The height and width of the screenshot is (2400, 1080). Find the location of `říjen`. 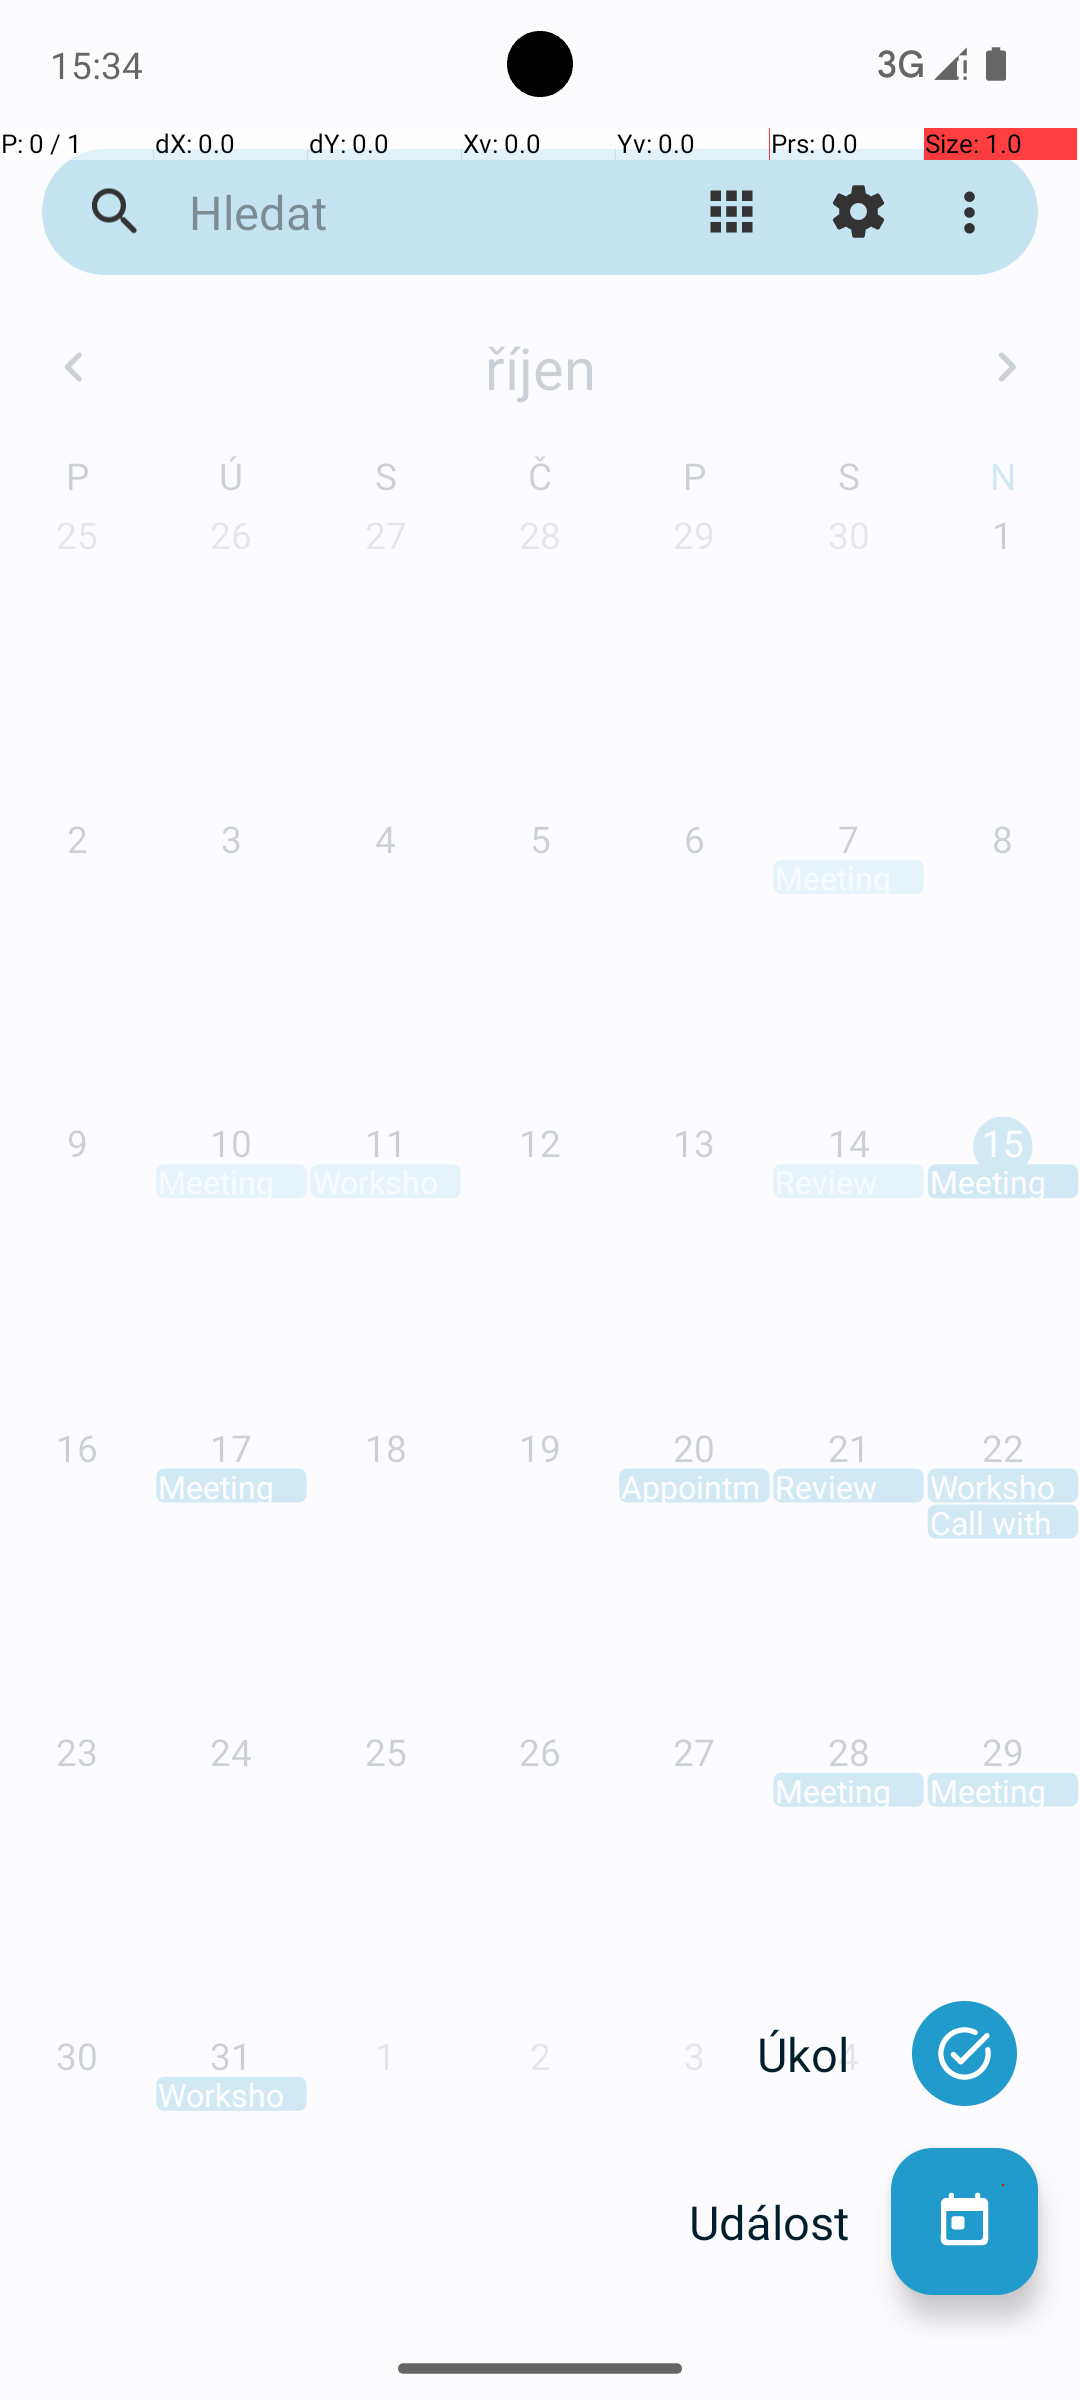

říjen is located at coordinates (540, 367).